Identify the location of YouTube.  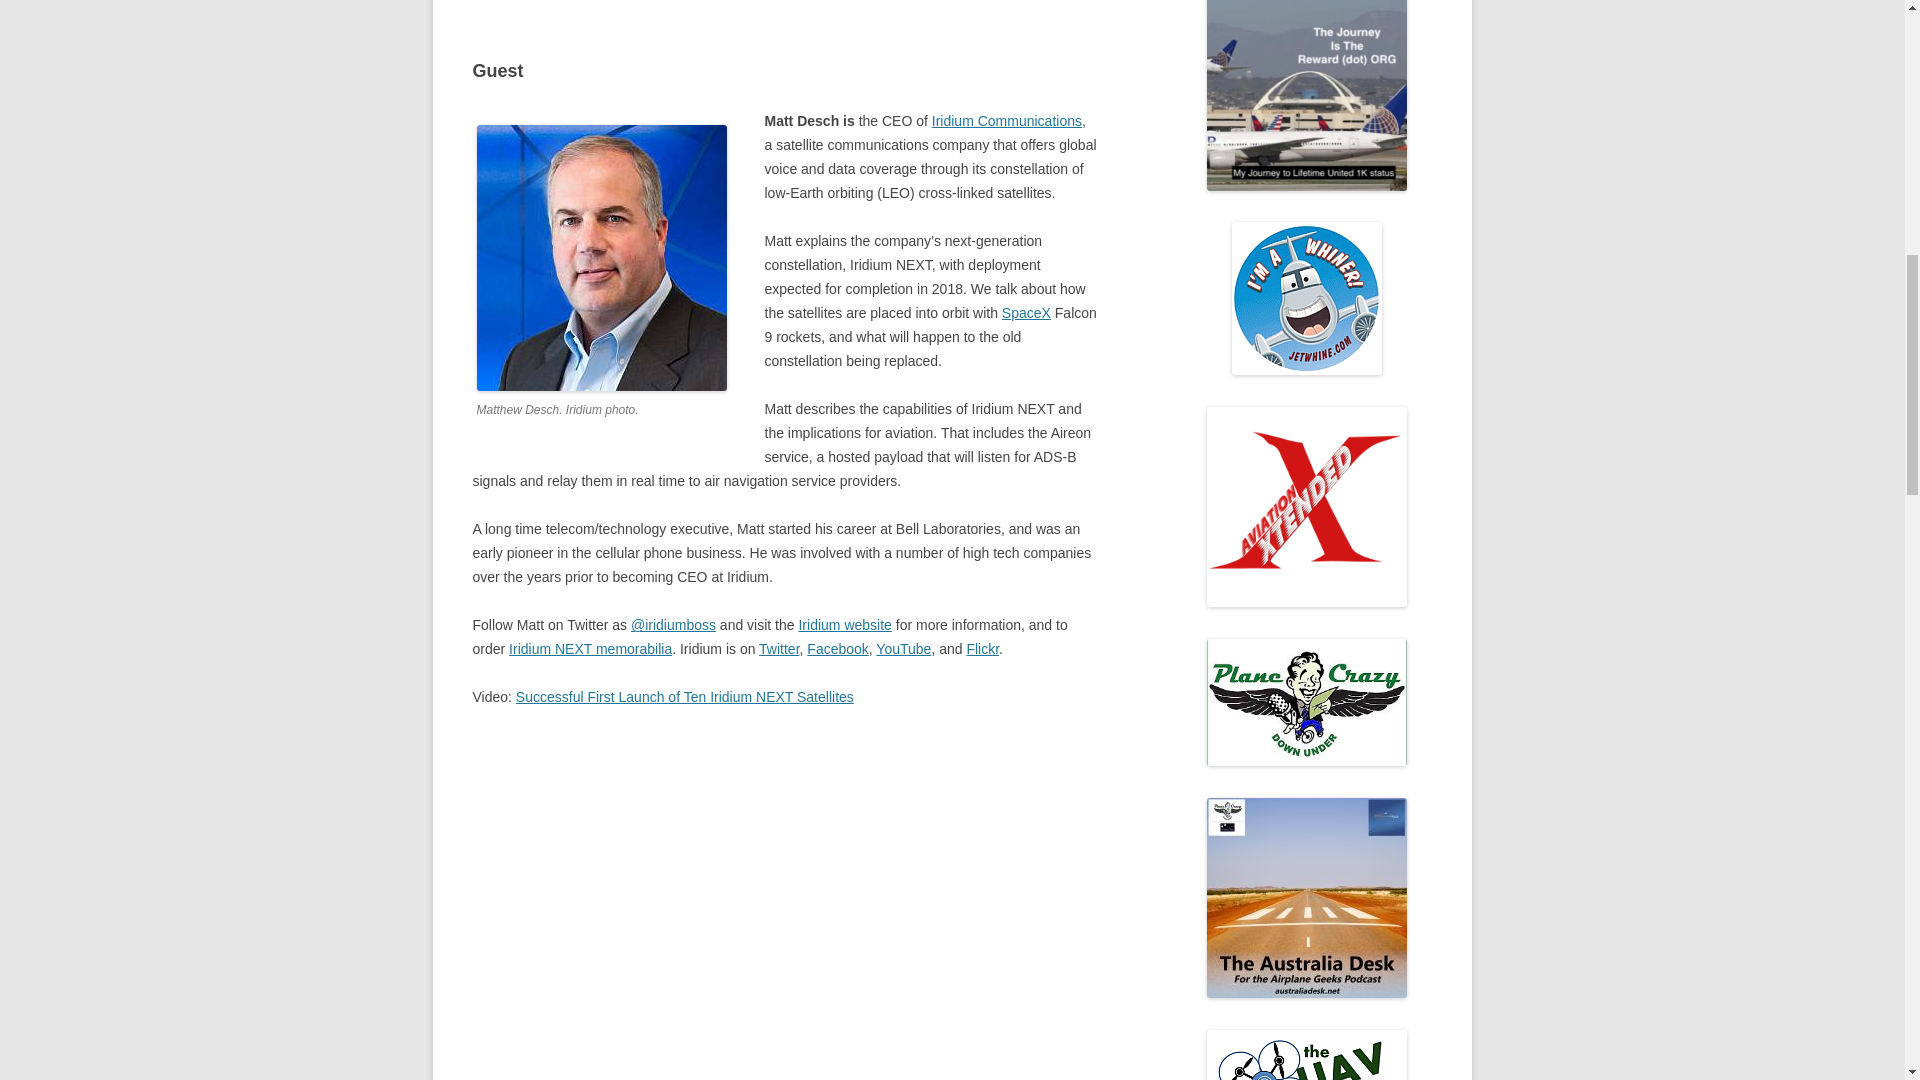
(903, 648).